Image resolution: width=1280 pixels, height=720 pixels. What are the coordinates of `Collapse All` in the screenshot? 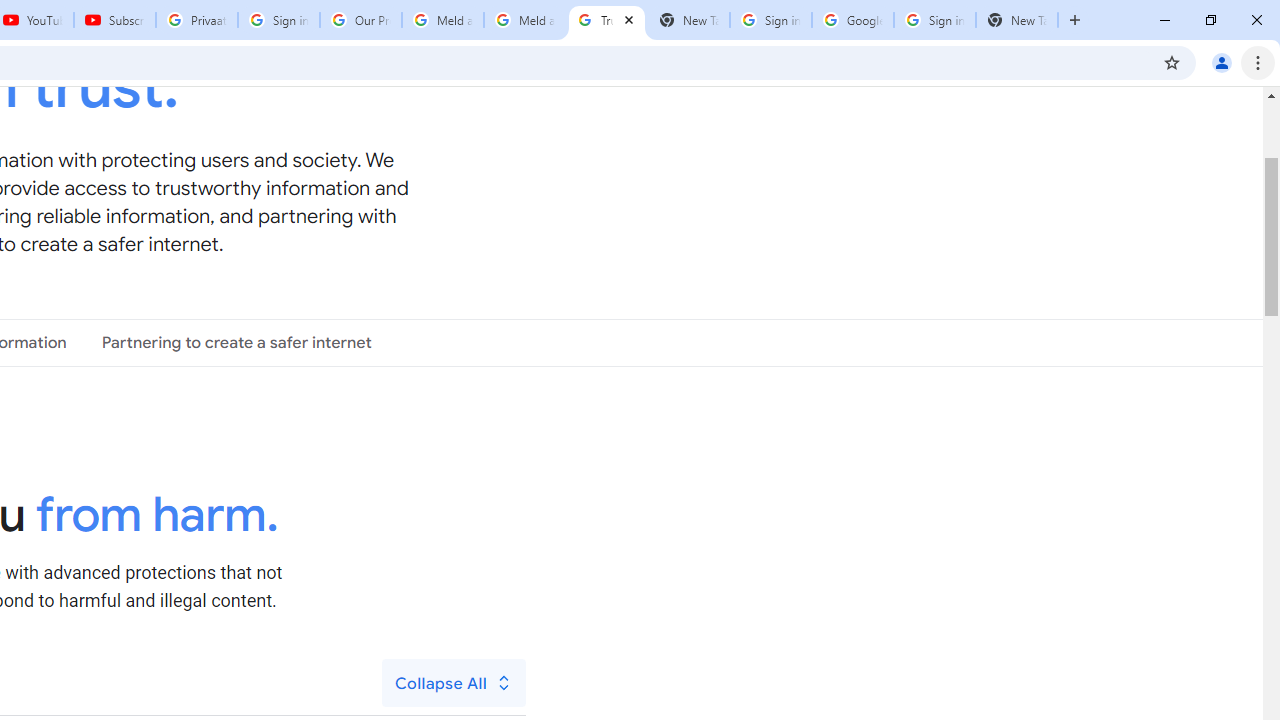 It's located at (454, 682).